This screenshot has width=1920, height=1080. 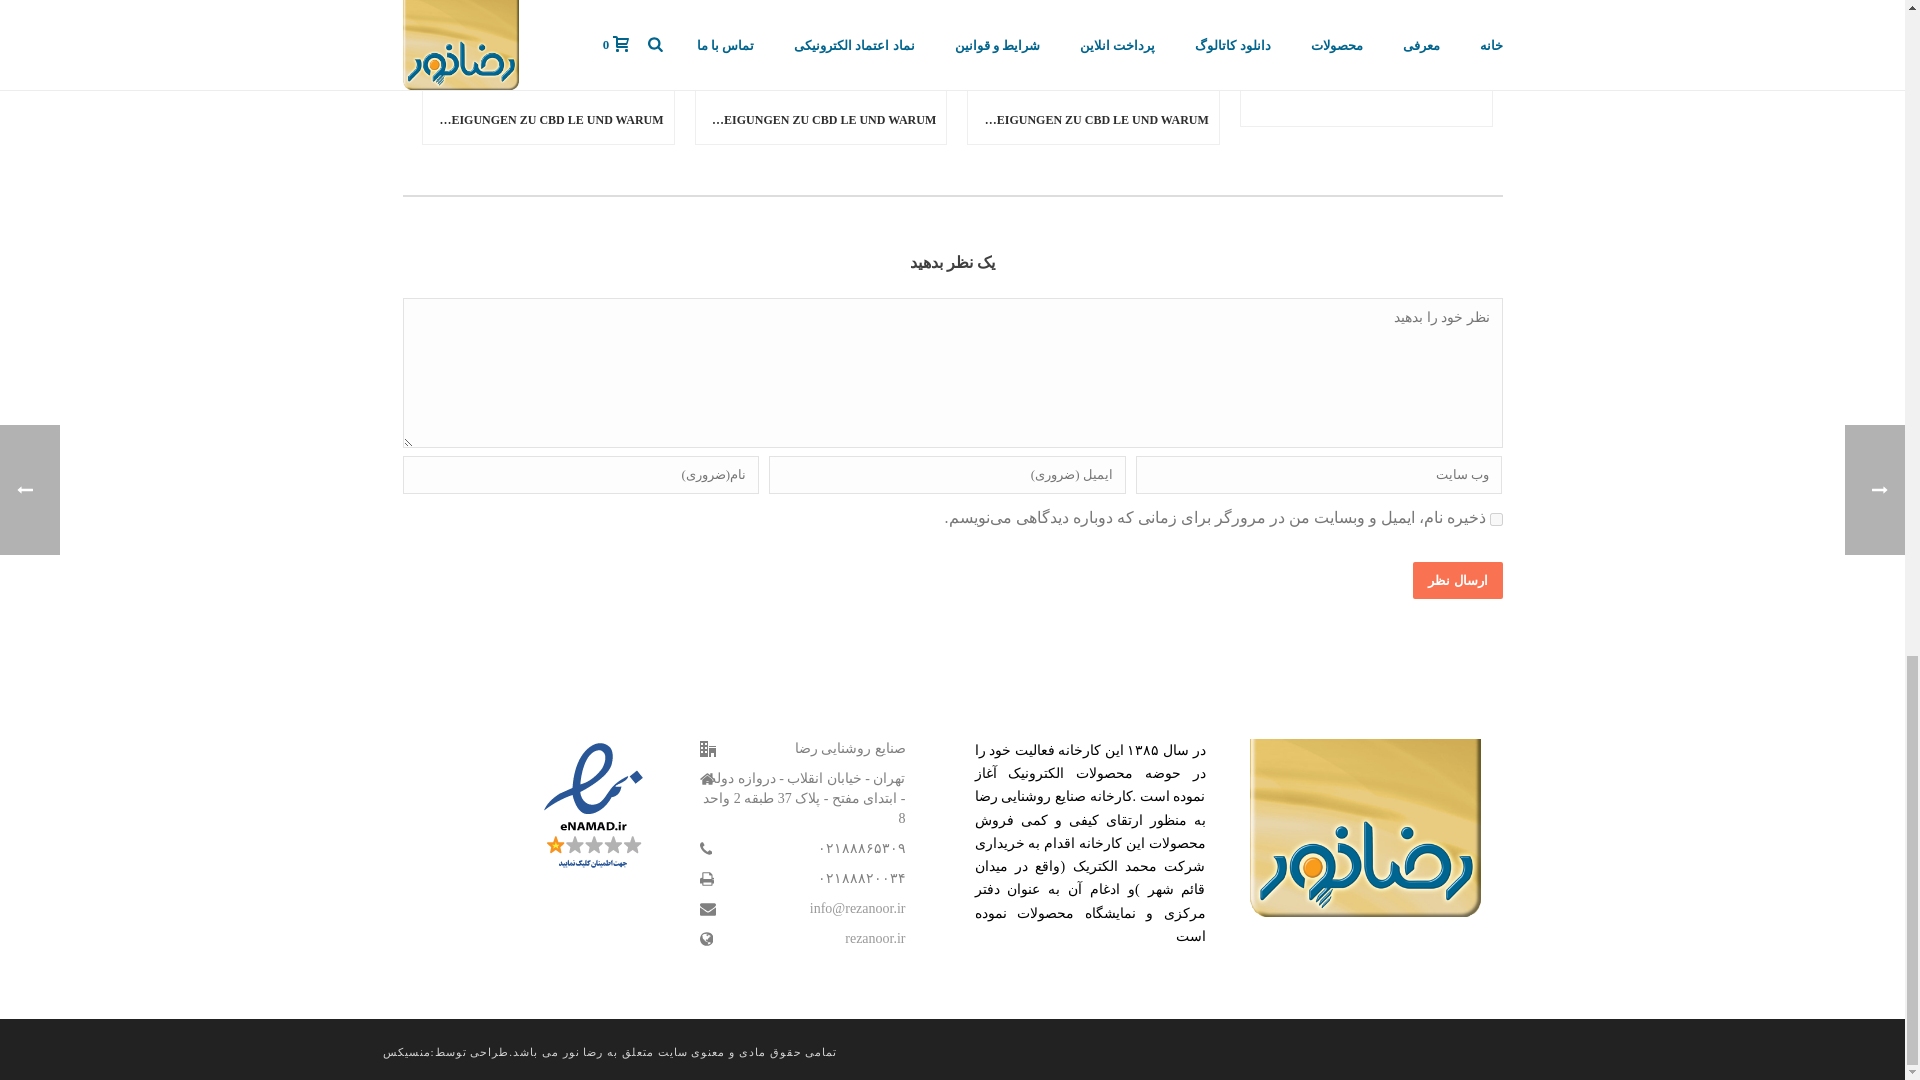 I want to click on WAS JEDER ABNEIGUNGEN ZU CBD LE UND WARUM, so click(x=1093, y=120).